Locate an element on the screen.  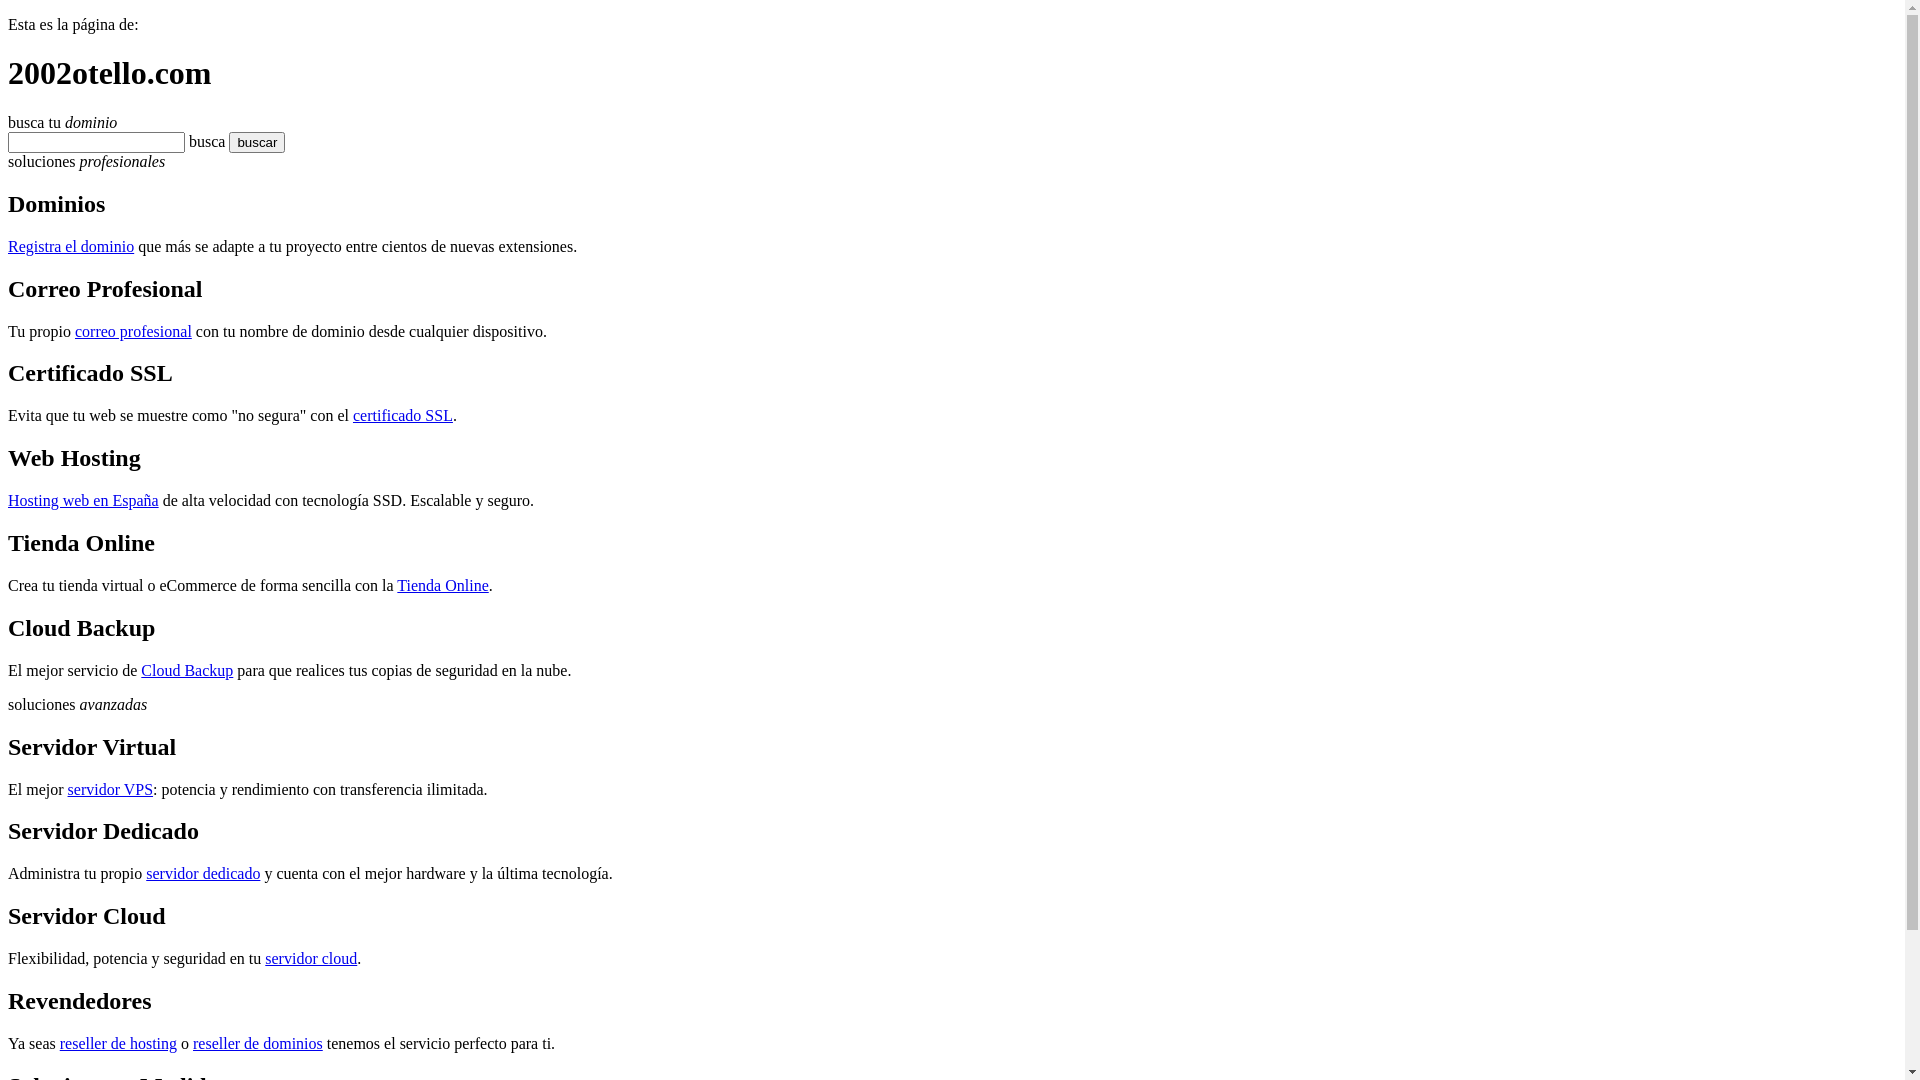
certificado SSL is located at coordinates (403, 416).